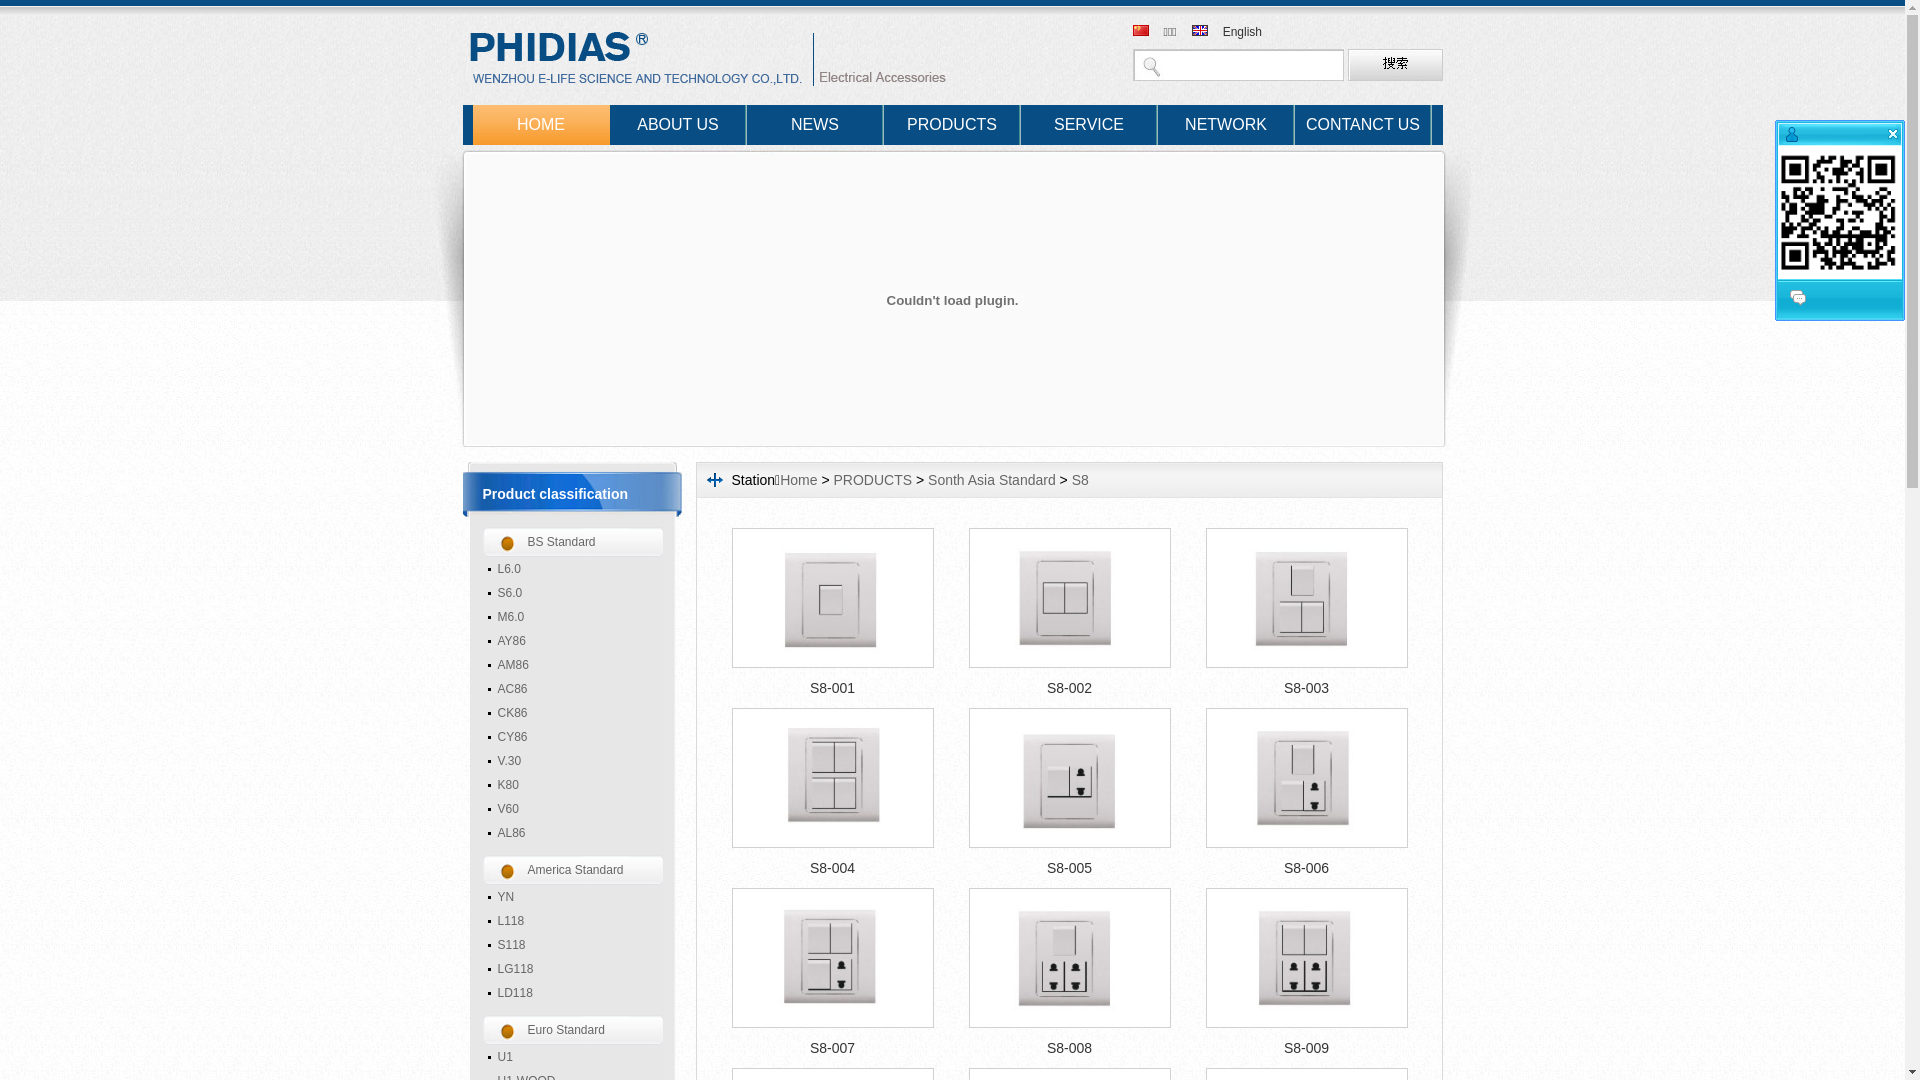 This screenshot has height=1080, width=1920. Describe the element at coordinates (1070, 1048) in the screenshot. I see `S8-008` at that location.